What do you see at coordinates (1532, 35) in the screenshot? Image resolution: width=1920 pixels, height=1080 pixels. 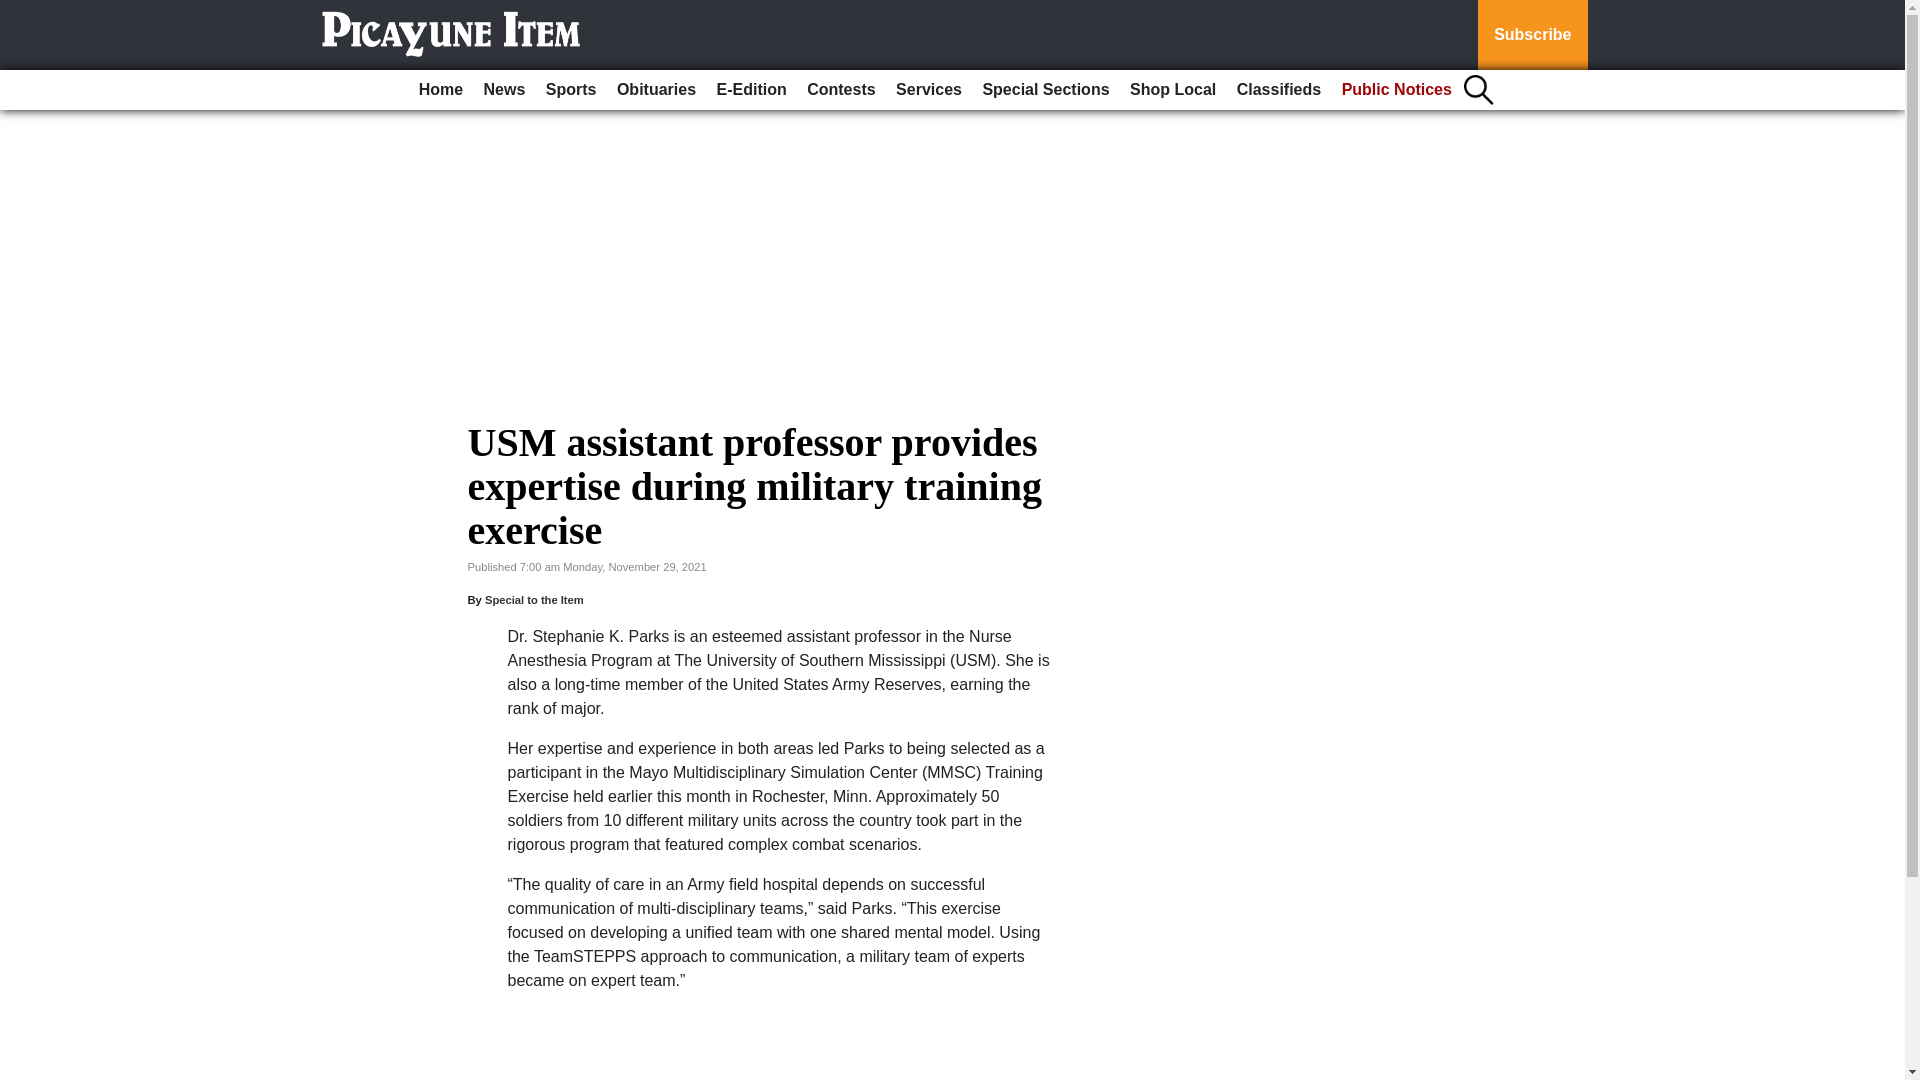 I see `Subscribe` at bounding box center [1532, 35].